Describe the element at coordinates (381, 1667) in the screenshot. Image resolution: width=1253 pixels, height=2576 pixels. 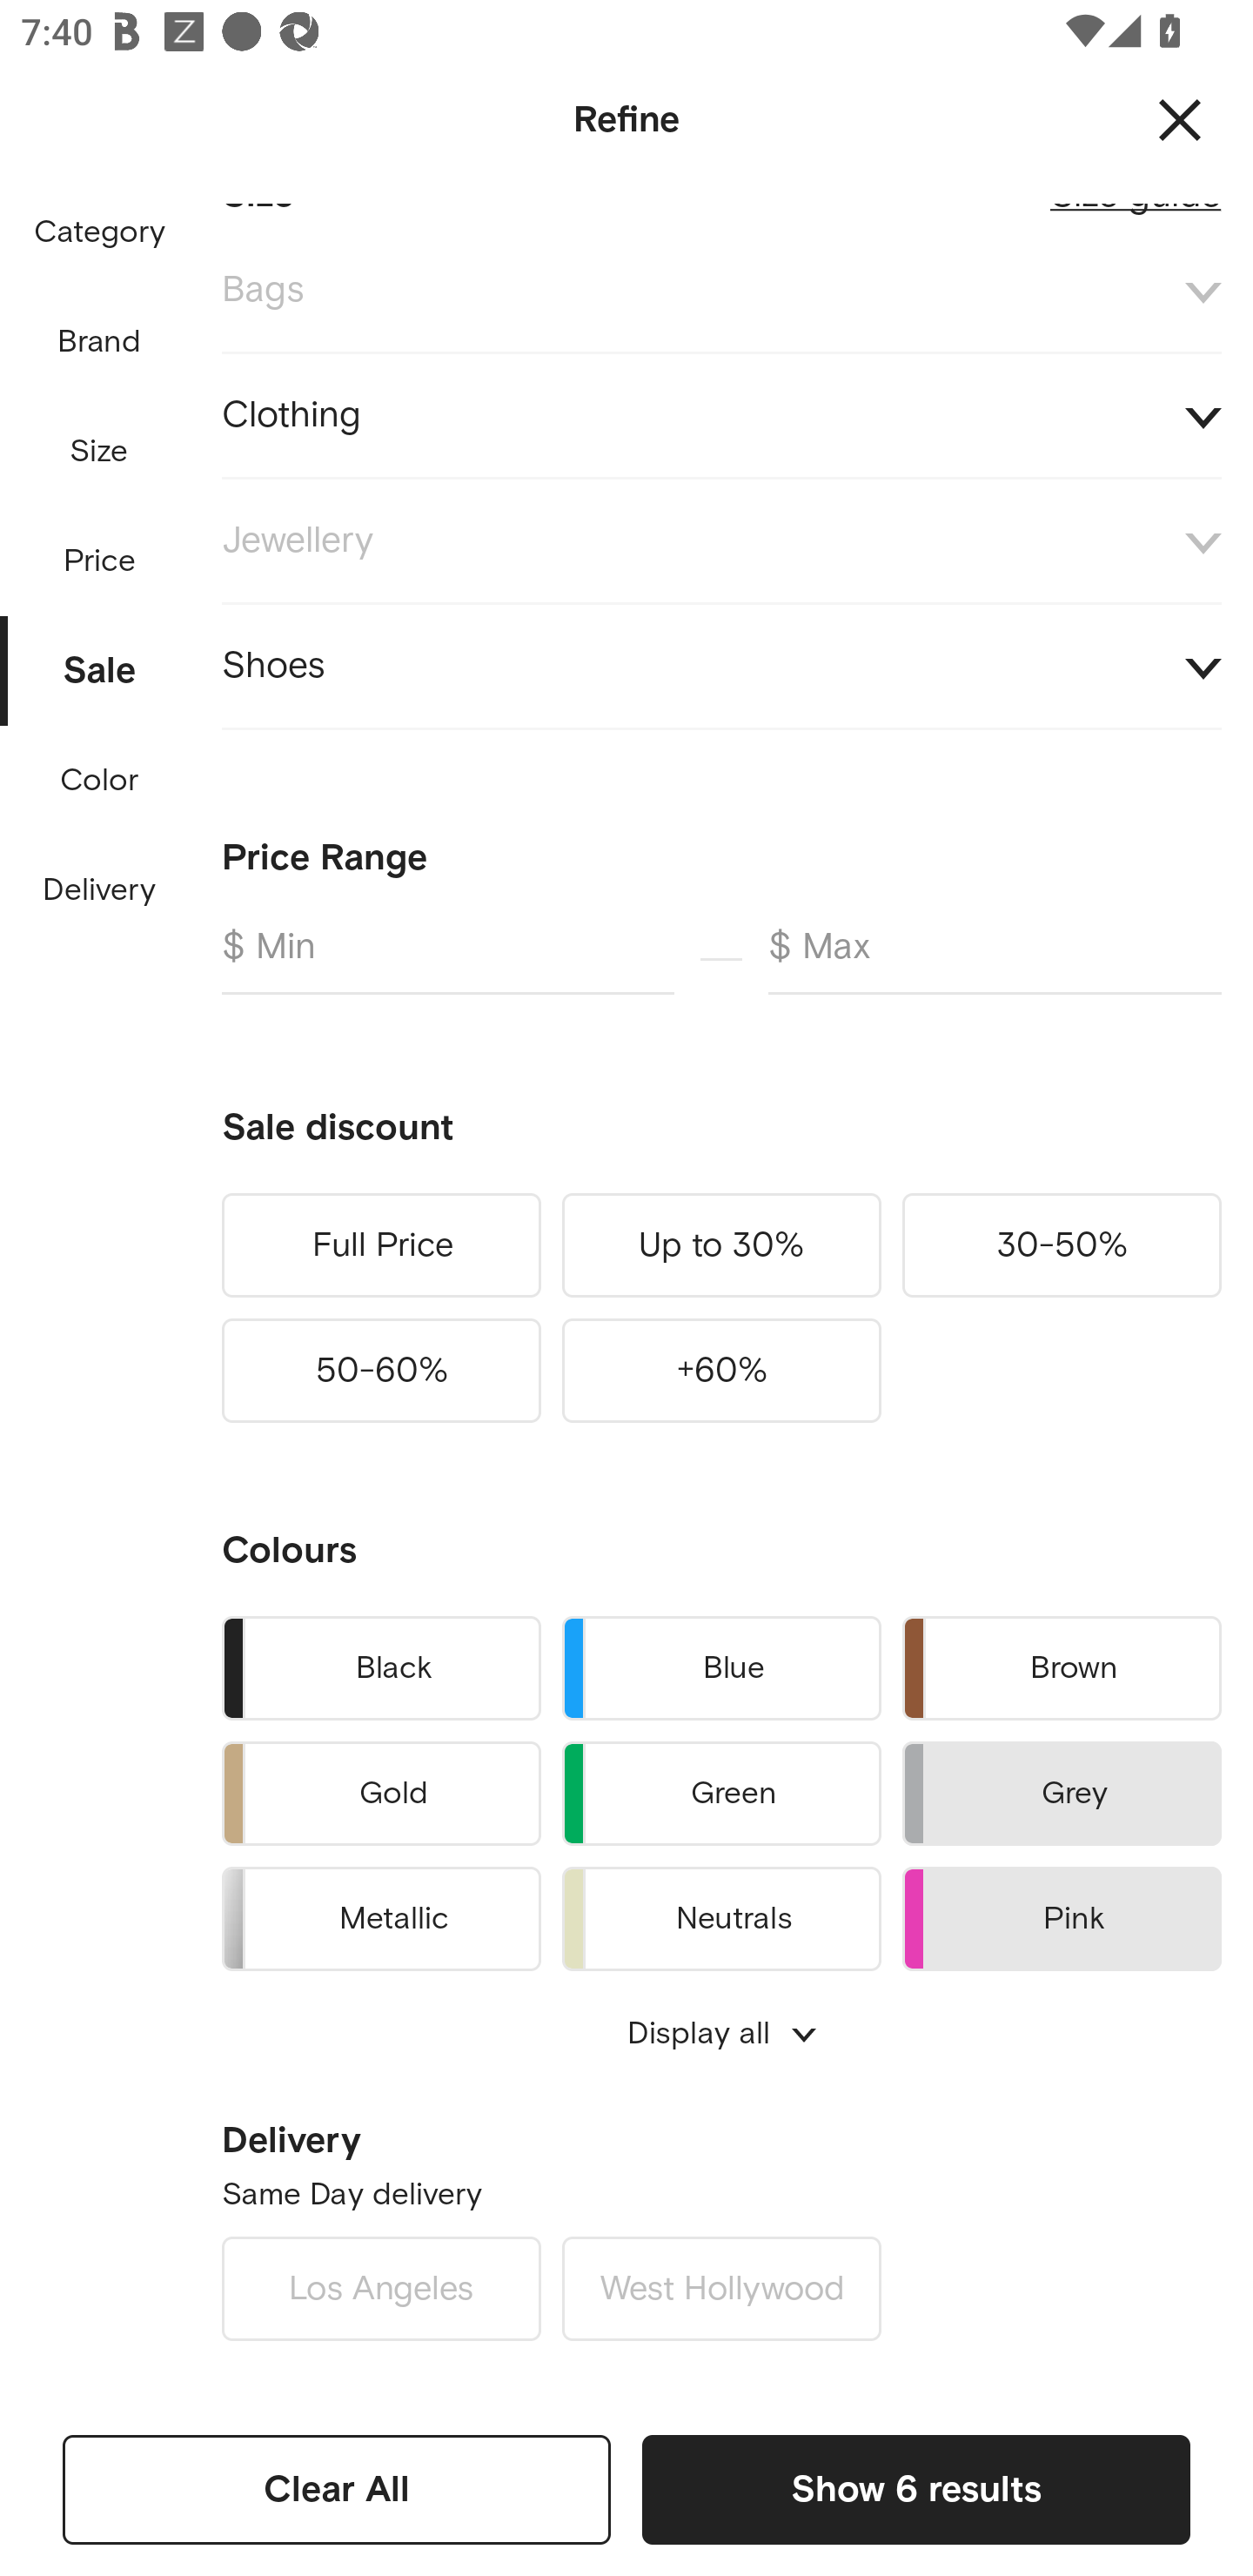
I see `Black` at that location.